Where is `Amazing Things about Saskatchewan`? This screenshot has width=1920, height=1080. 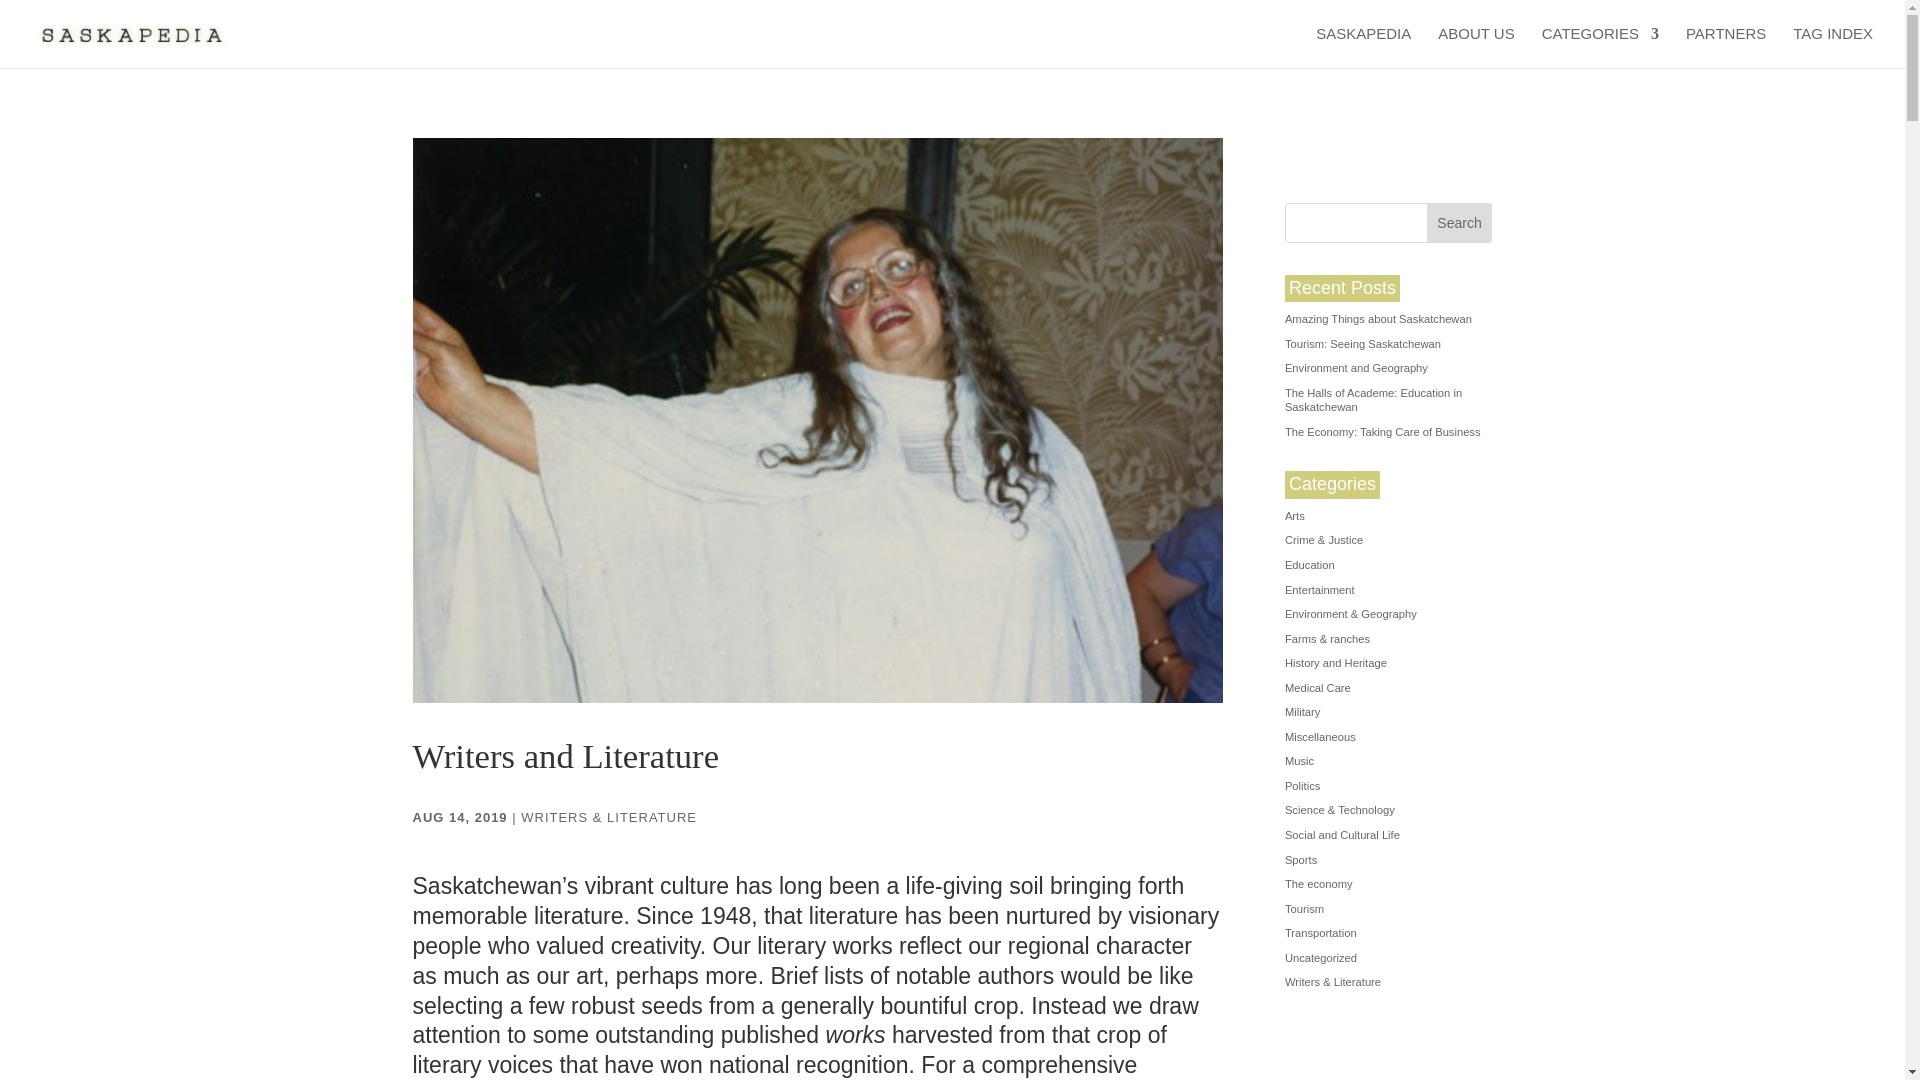
Amazing Things about Saskatchewan is located at coordinates (1378, 319).